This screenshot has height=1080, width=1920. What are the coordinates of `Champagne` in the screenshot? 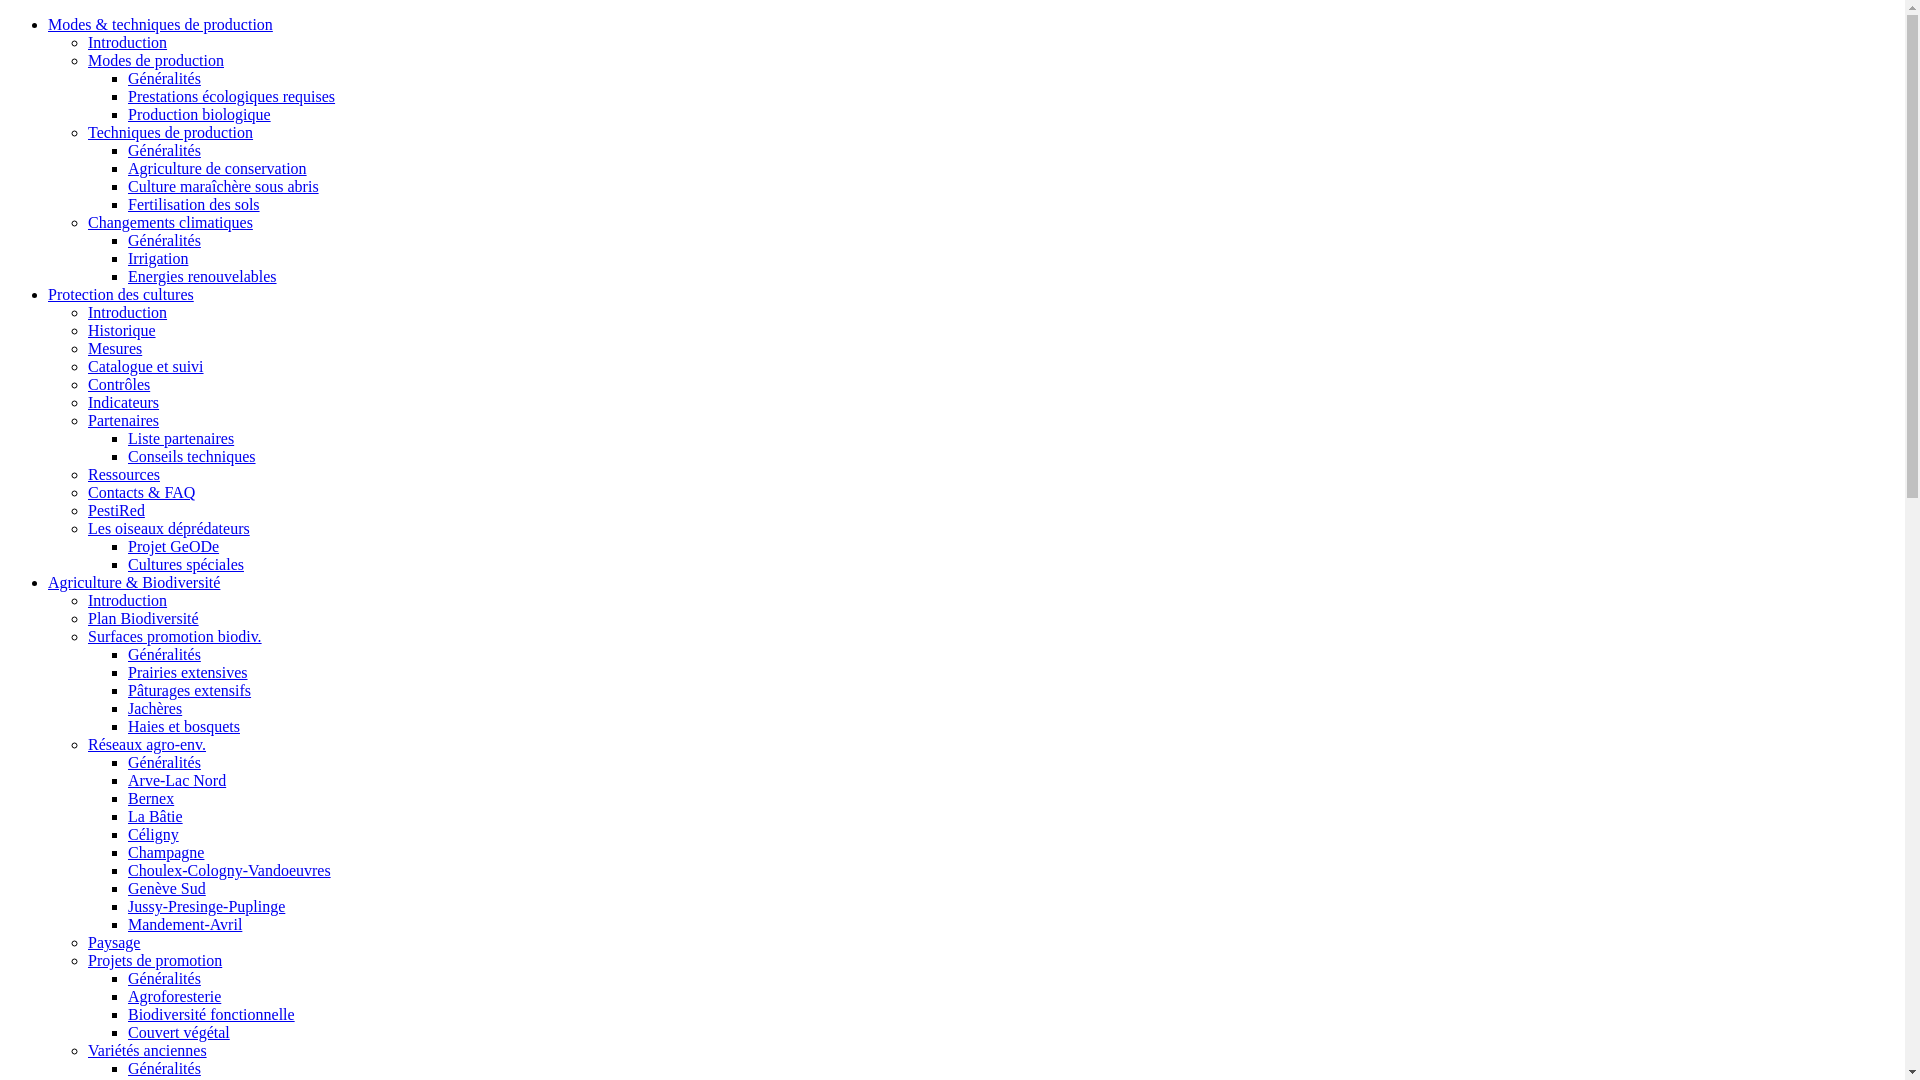 It's located at (166, 852).